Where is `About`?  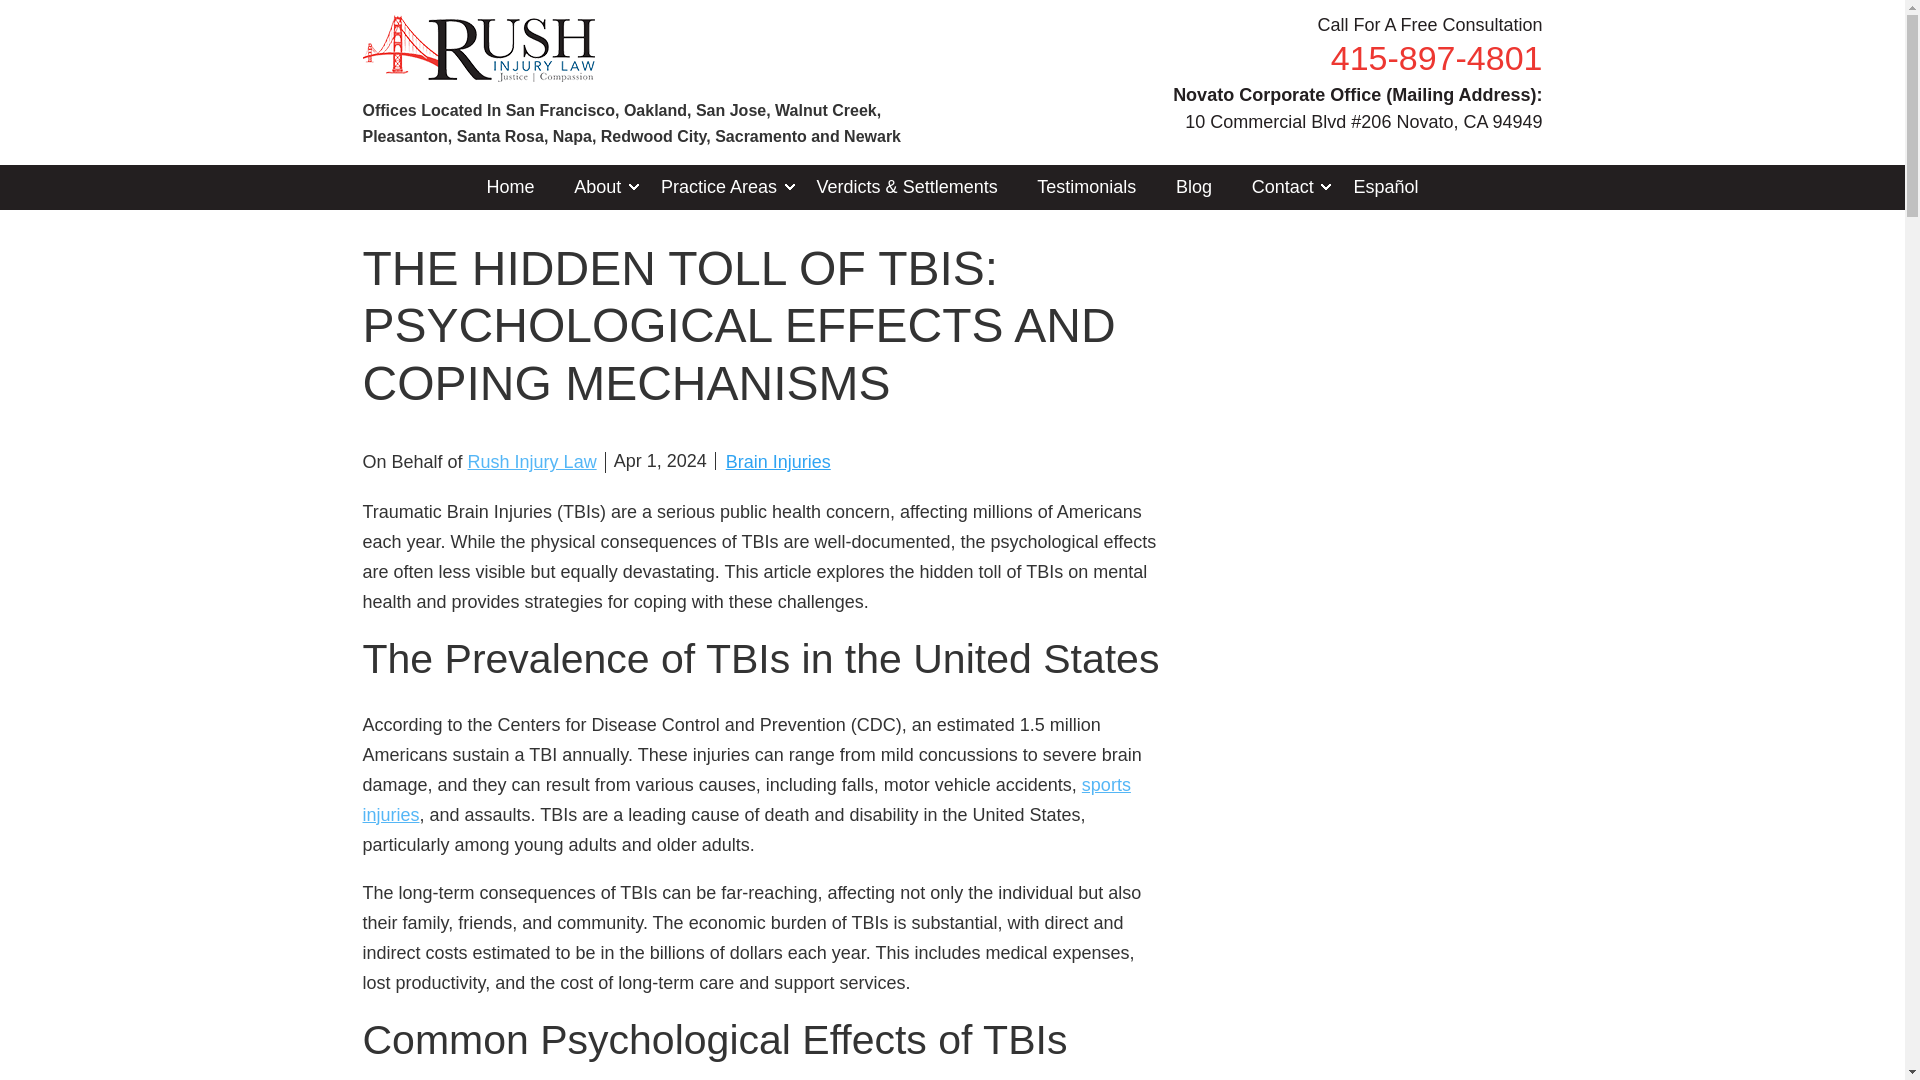 About is located at coordinates (598, 186).